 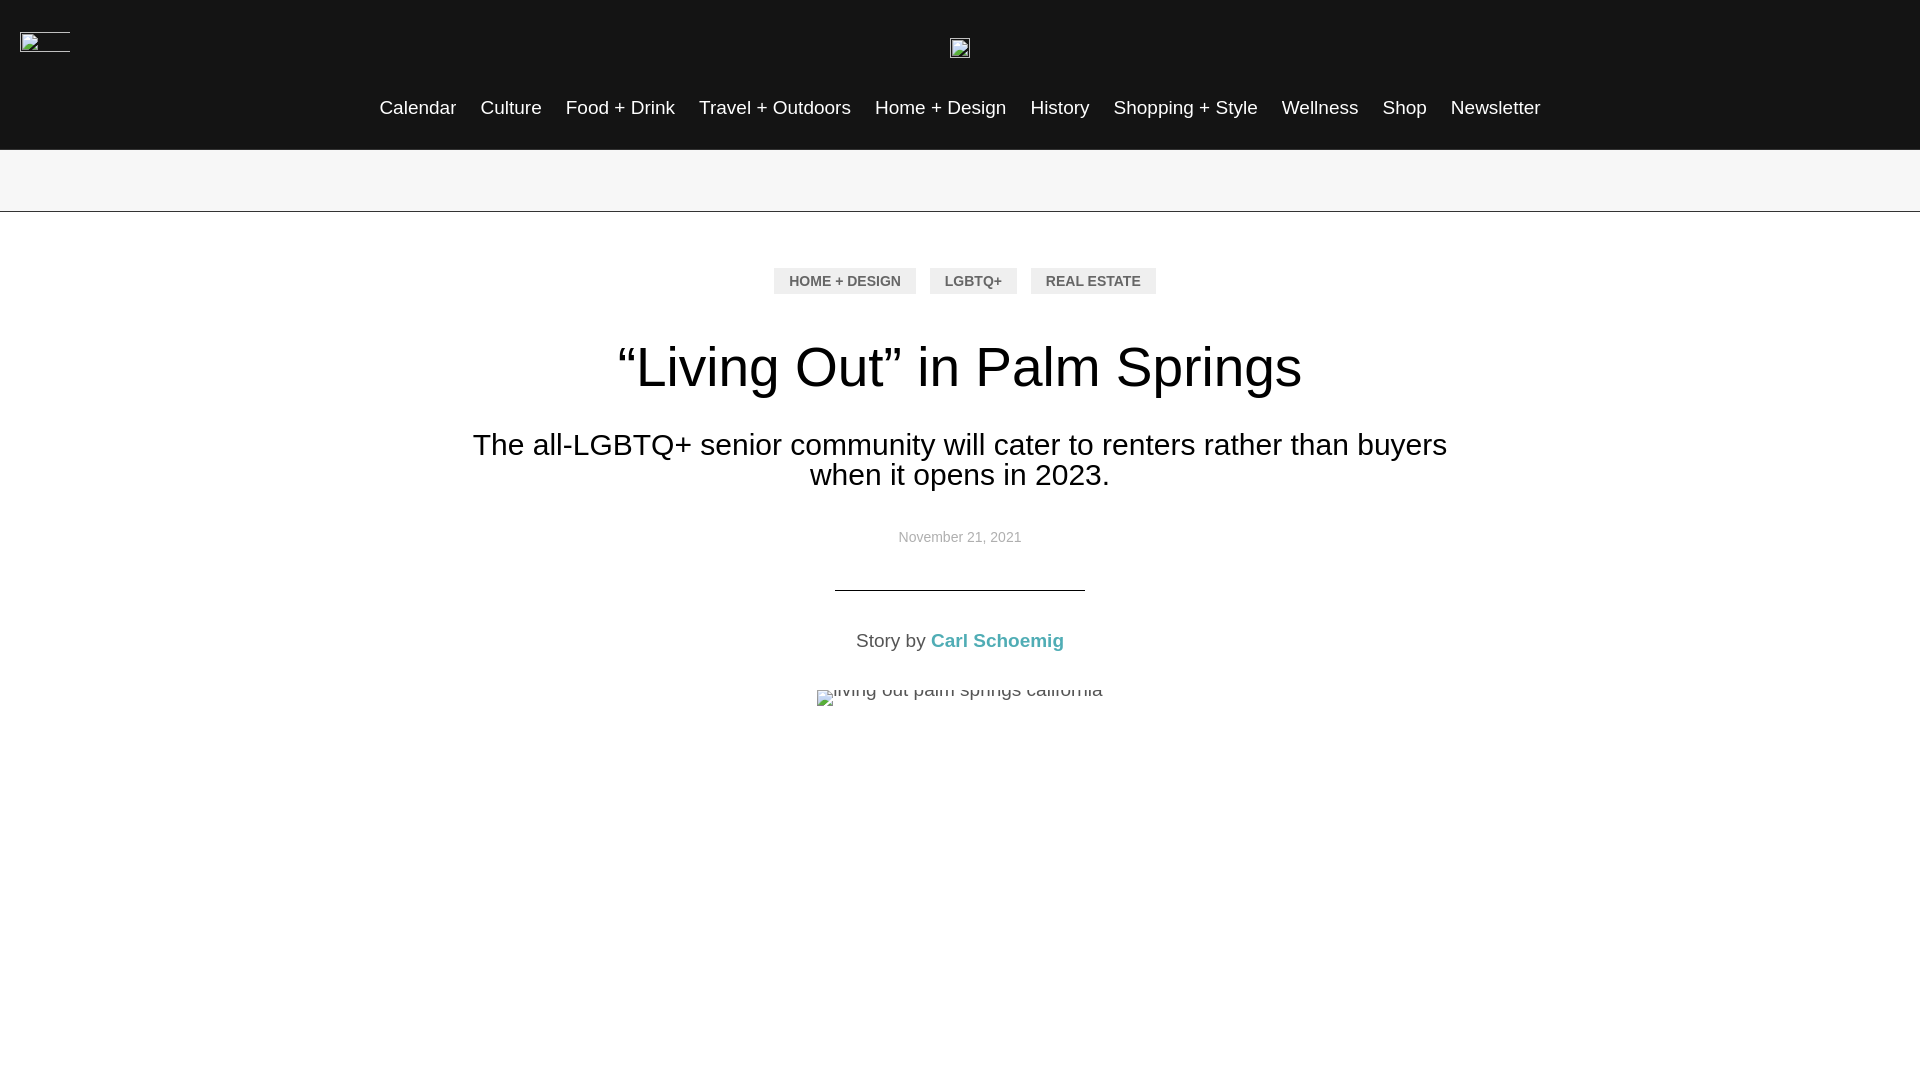 I want to click on Shop, so click(x=1404, y=108).